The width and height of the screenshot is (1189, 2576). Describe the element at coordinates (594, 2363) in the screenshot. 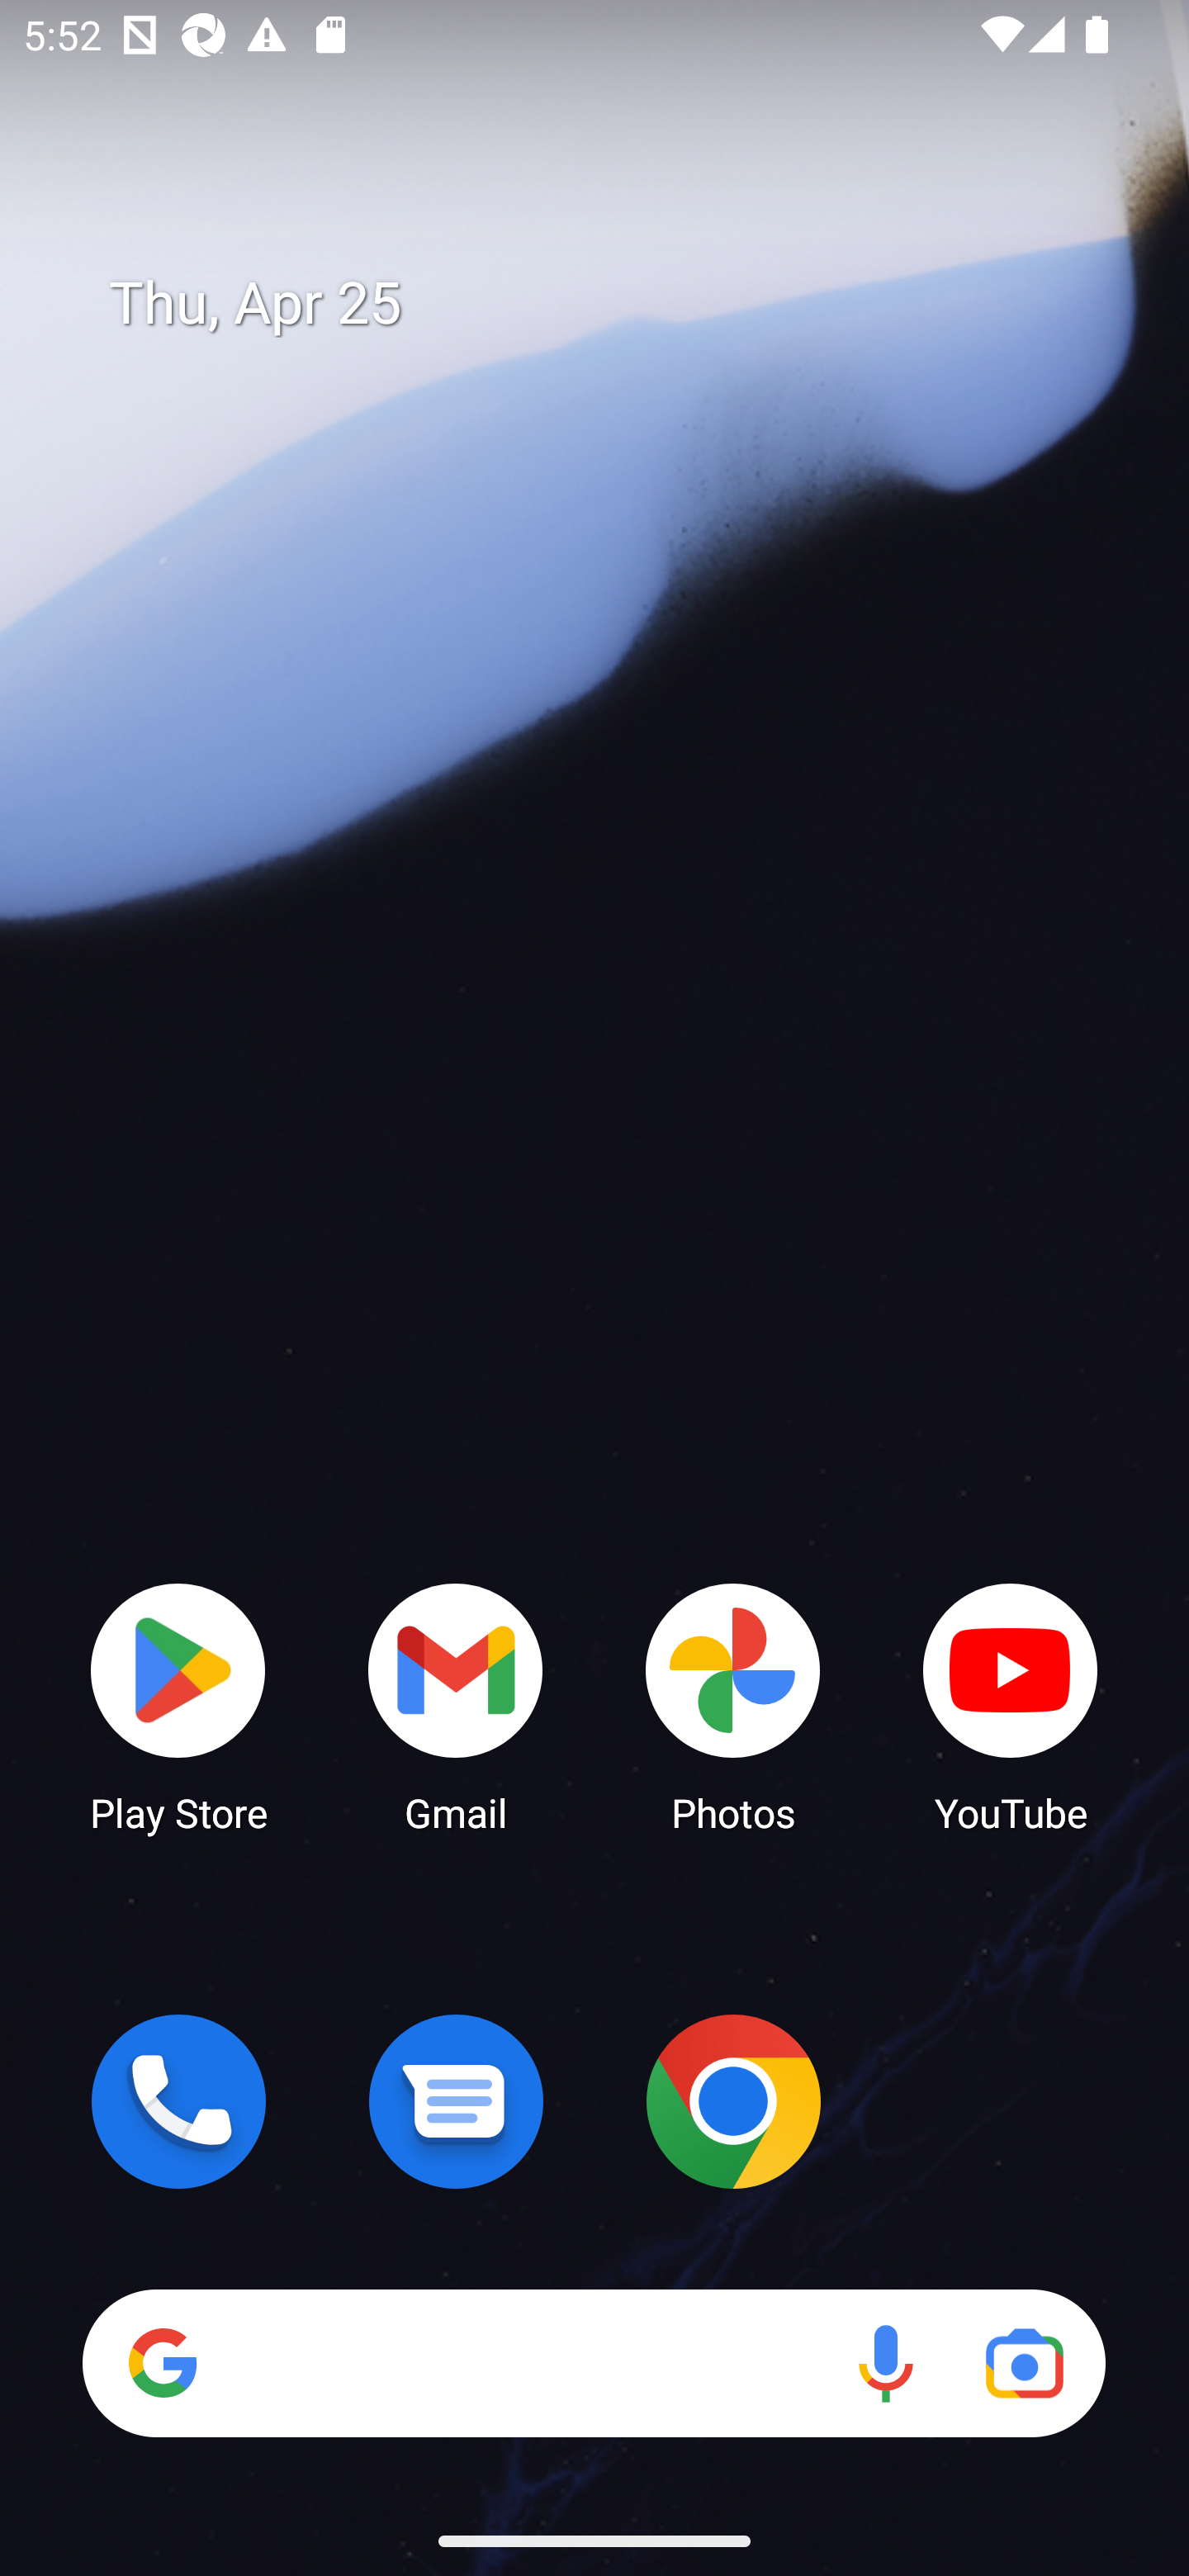

I see `Search Voice search Google Lens` at that location.